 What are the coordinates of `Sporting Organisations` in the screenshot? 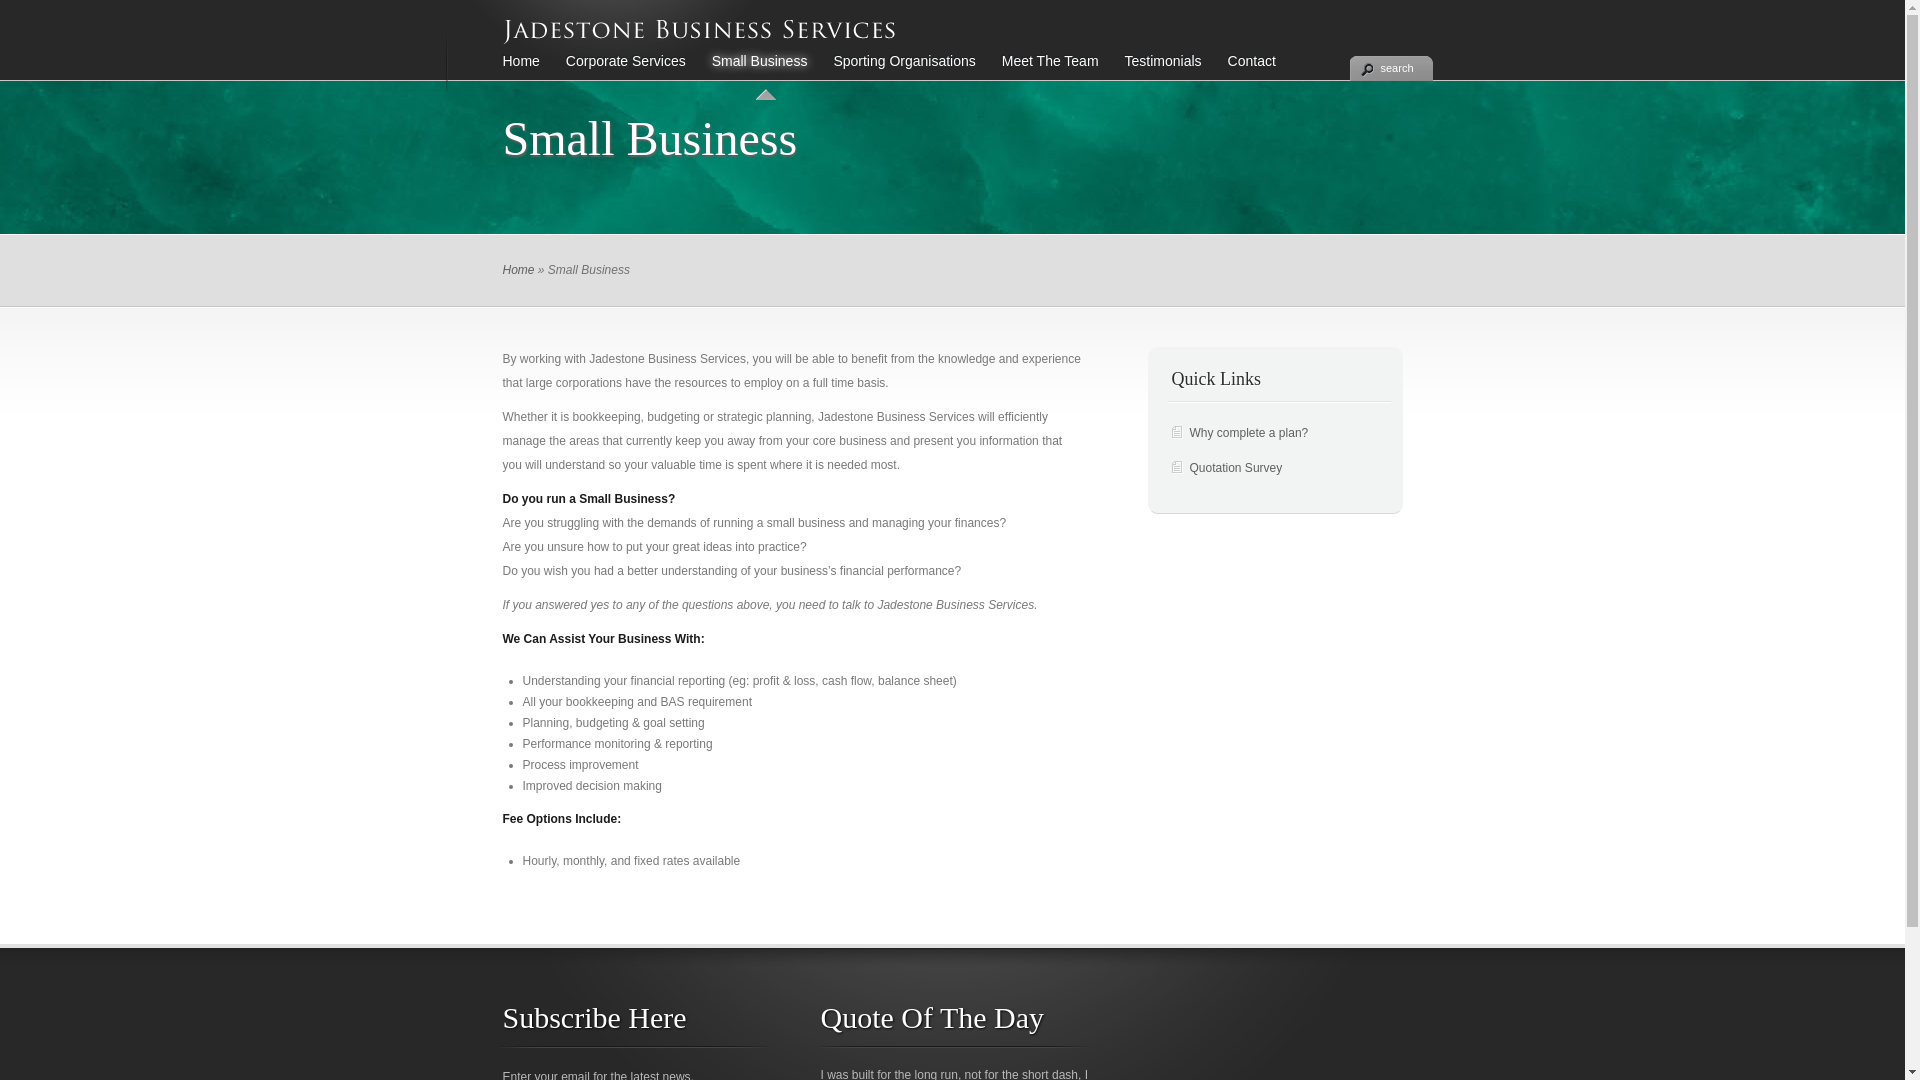 It's located at (897, 72).